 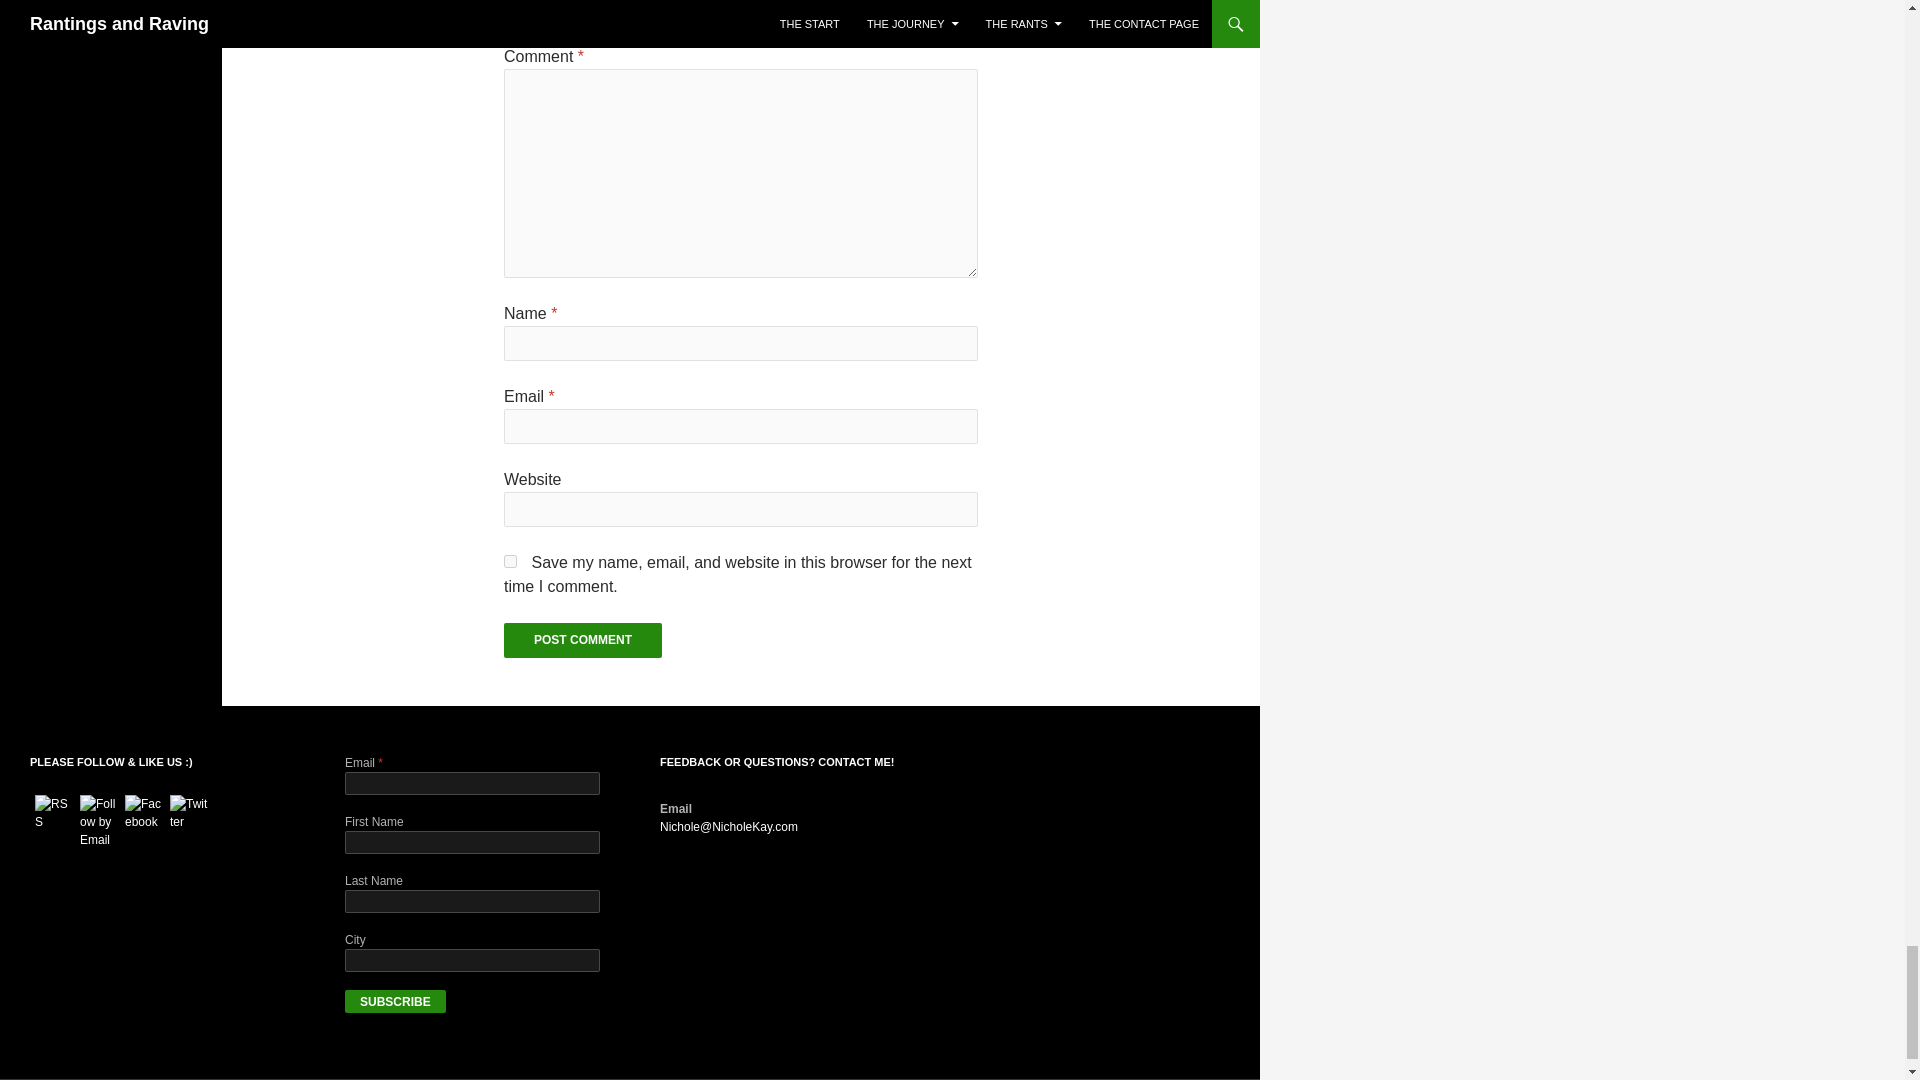 What do you see at coordinates (144, 812) in the screenshot?
I see `Facebook` at bounding box center [144, 812].